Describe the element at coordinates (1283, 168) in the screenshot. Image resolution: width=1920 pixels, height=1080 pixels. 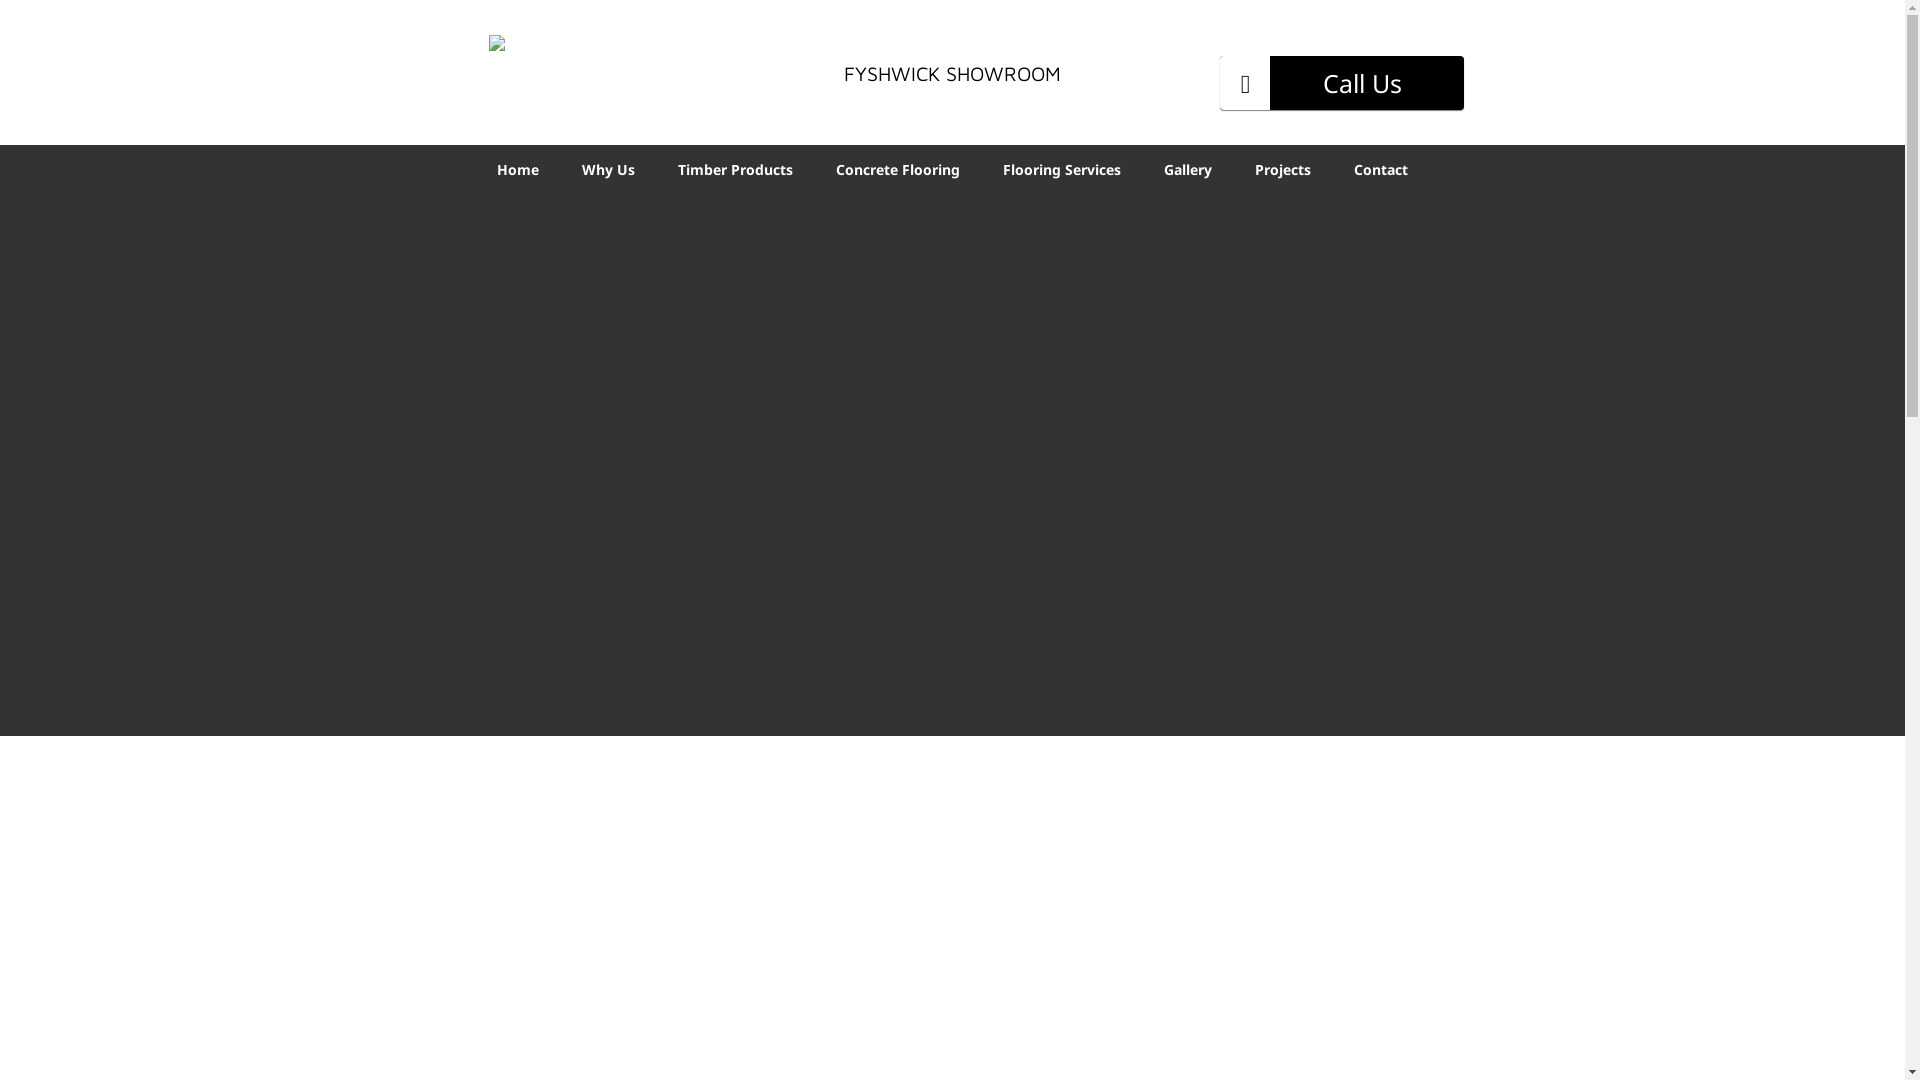
I see `Projects` at that location.